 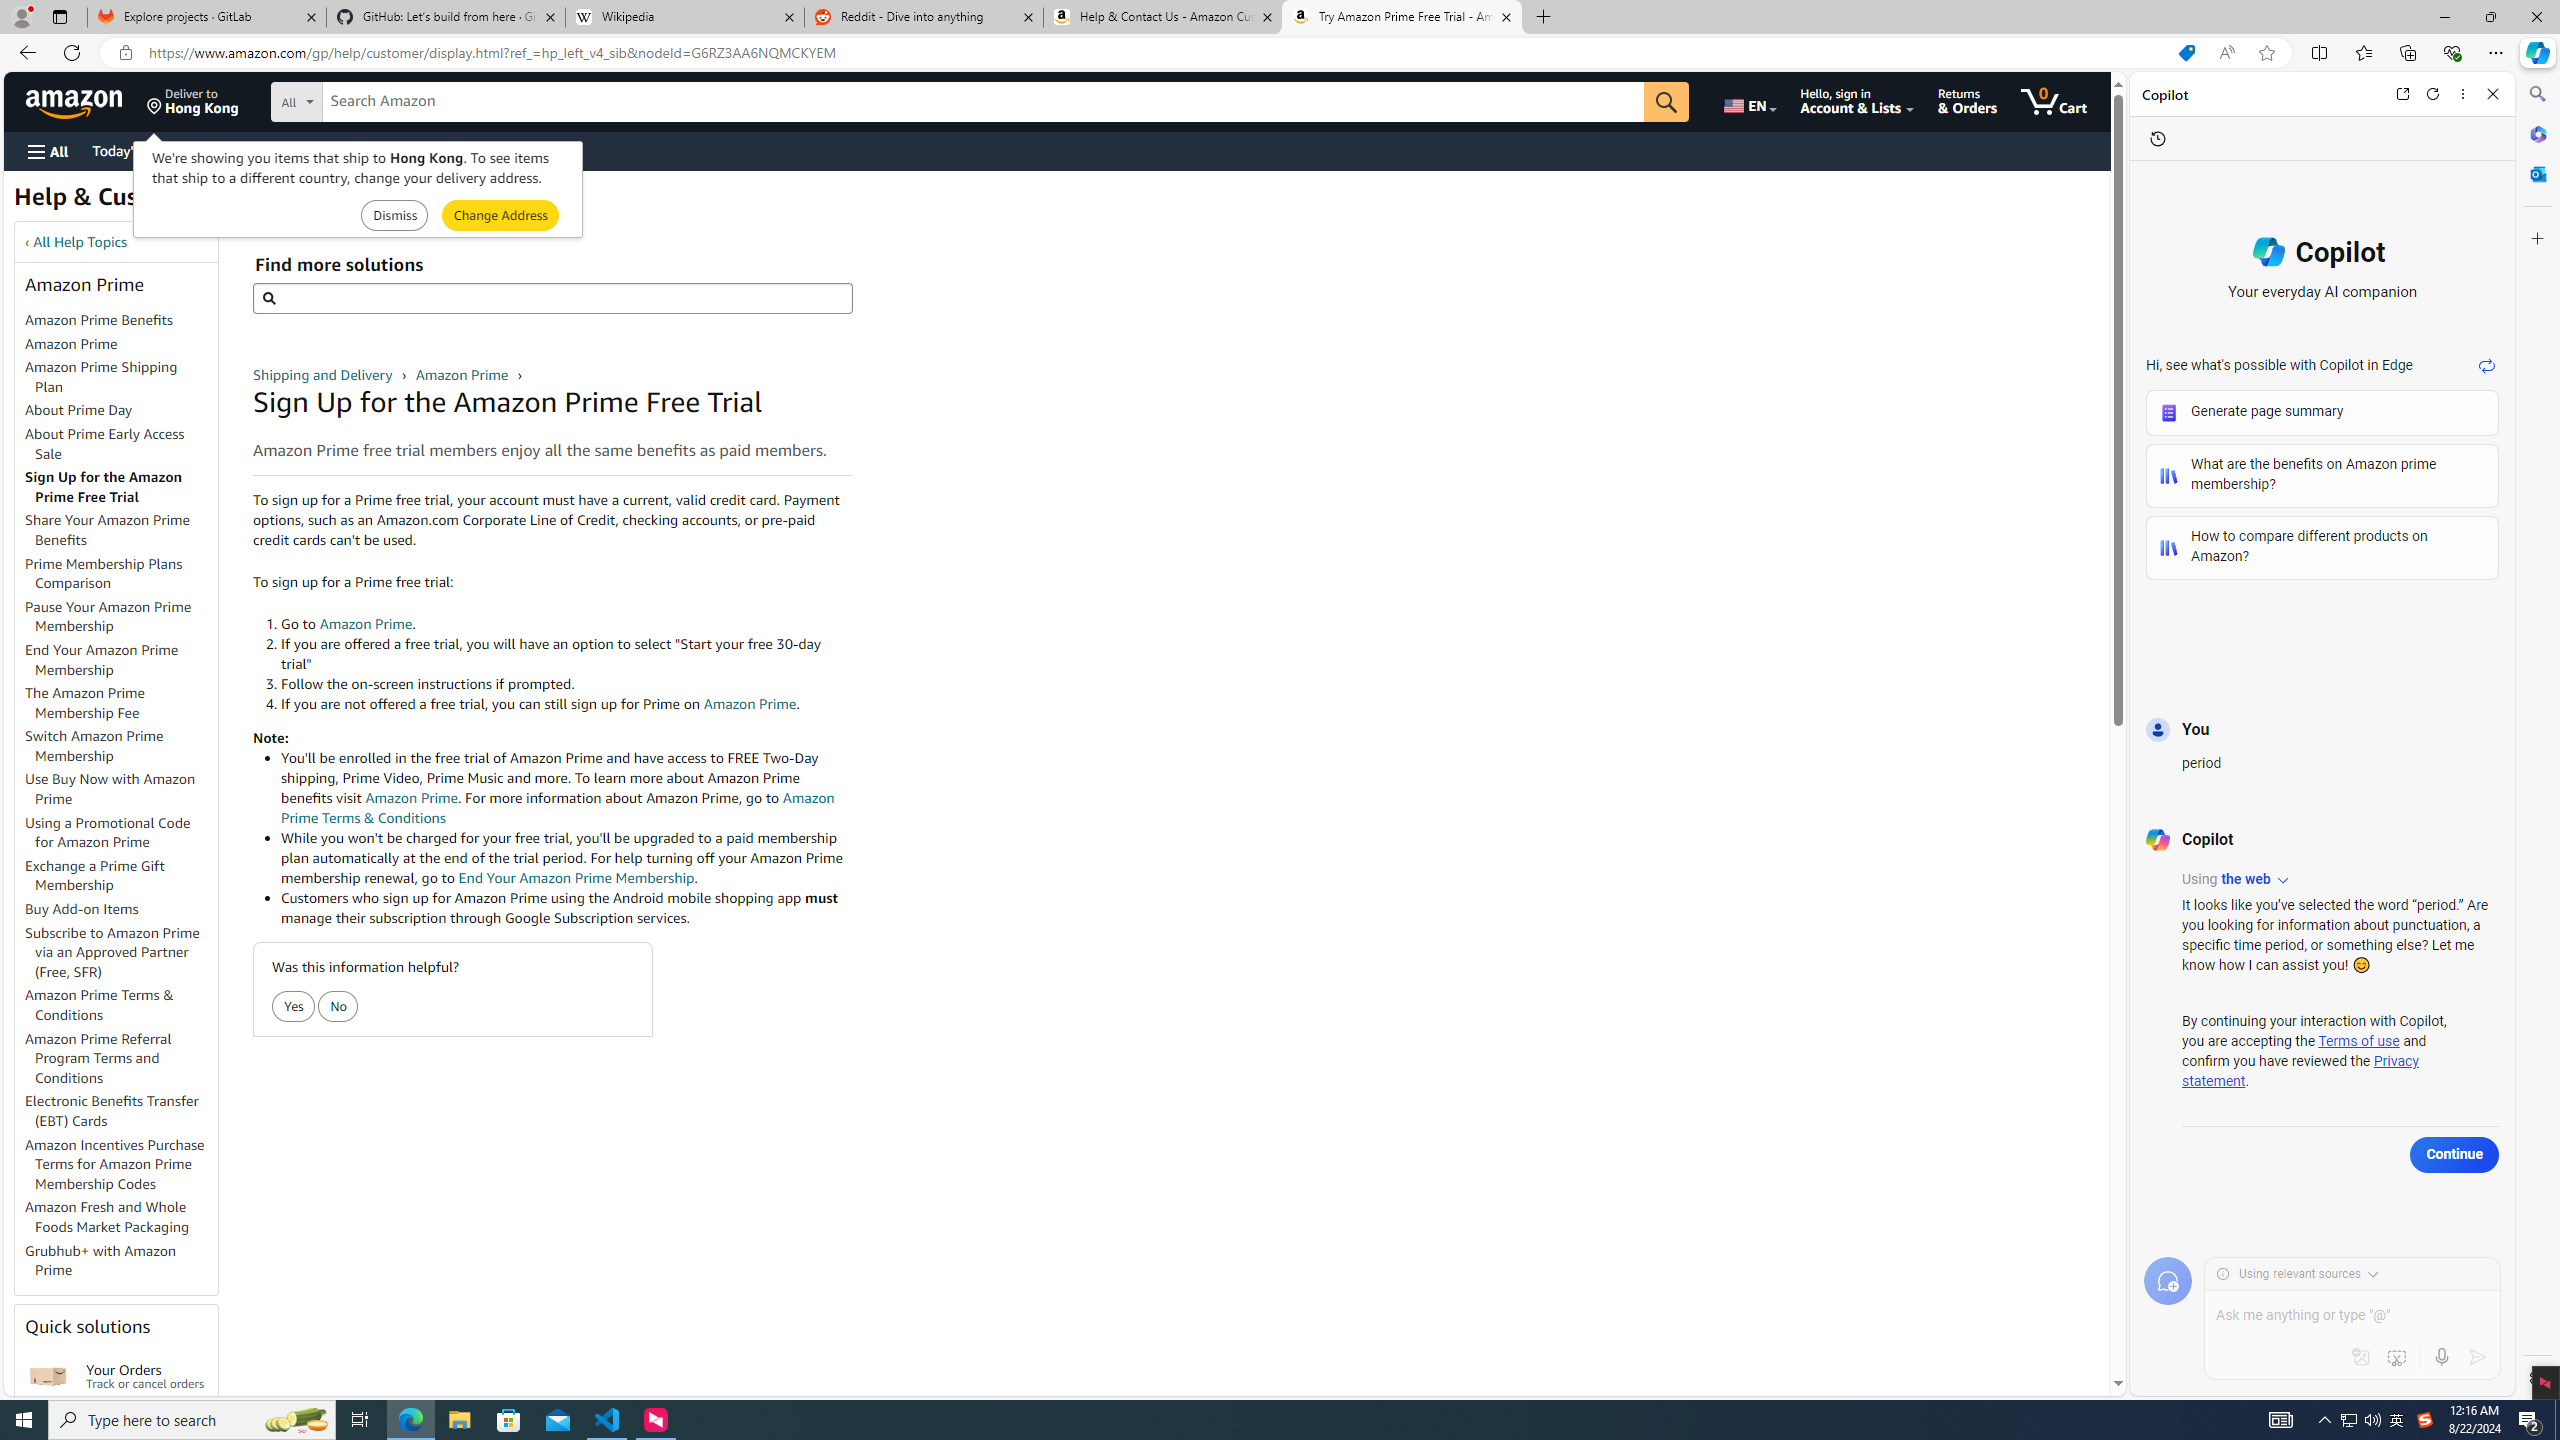 I want to click on Returns & Orders, so click(x=1968, y=101).